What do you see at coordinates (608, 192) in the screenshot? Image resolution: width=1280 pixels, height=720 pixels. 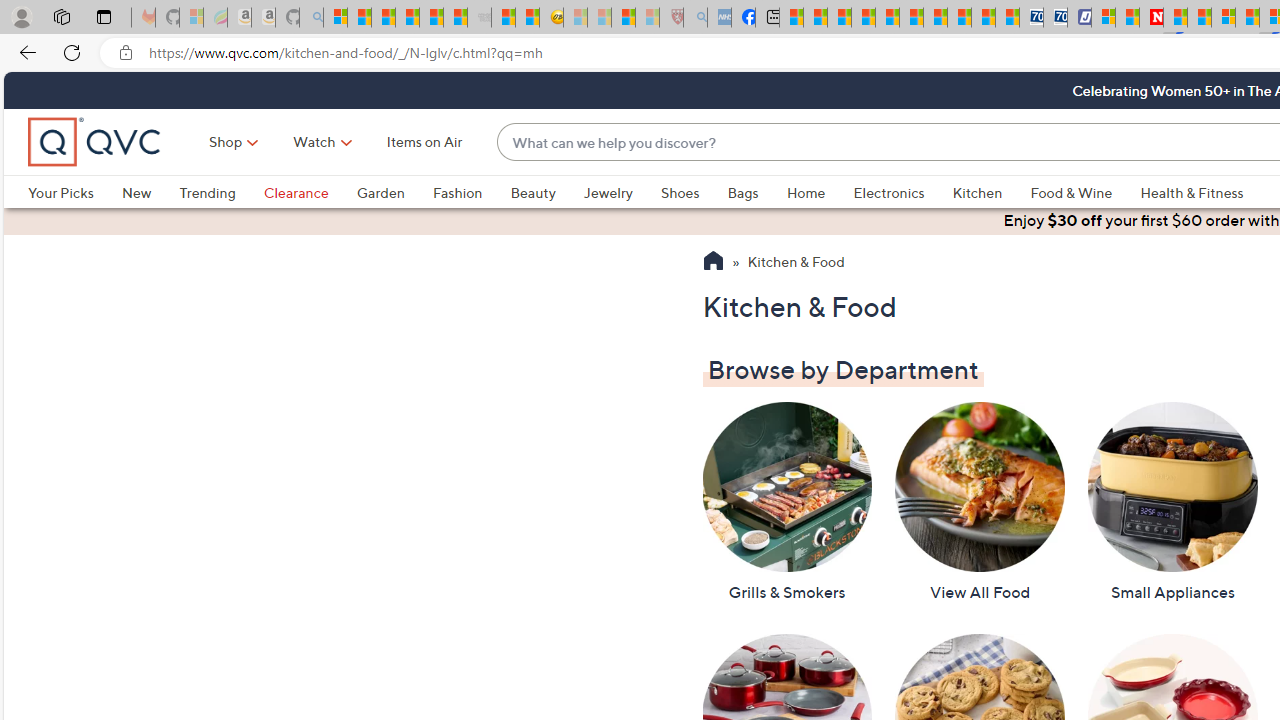 I see `Jewelry` at bounding box center [608, 192].